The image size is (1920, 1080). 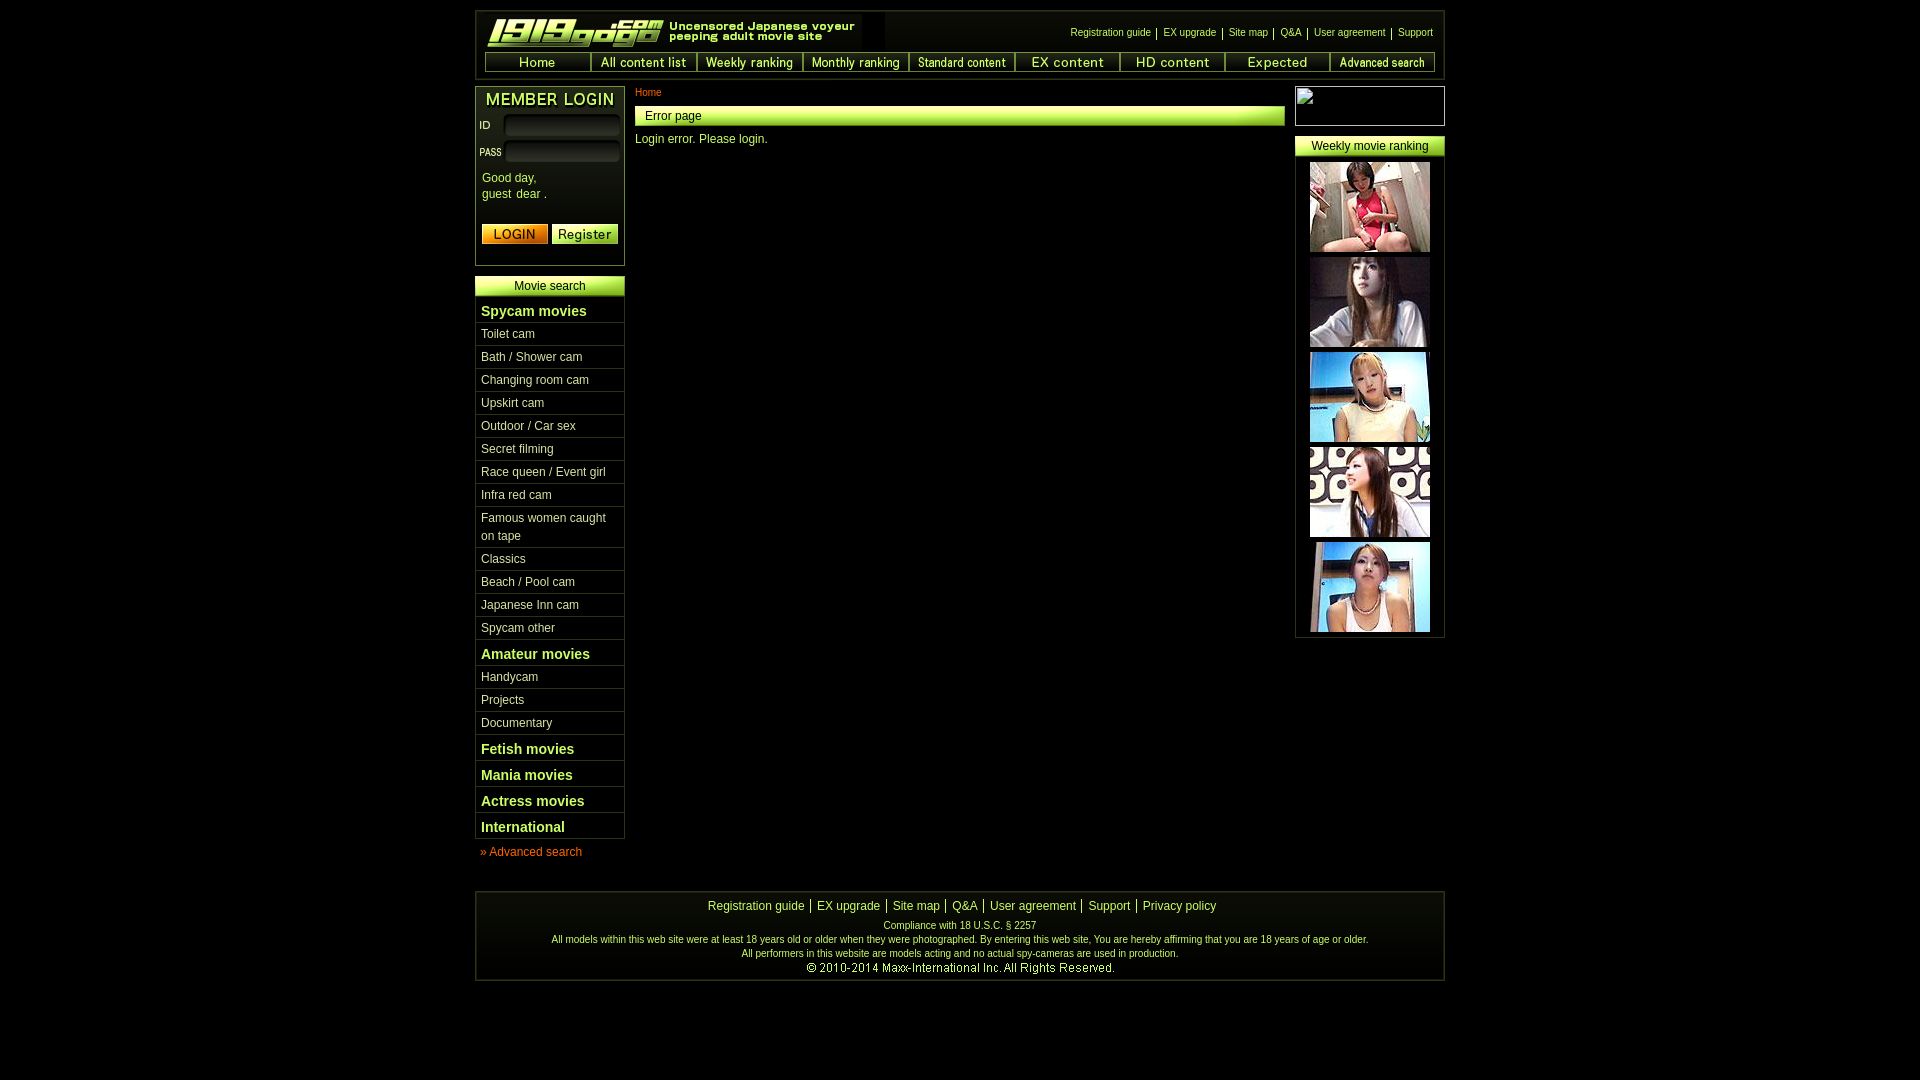 What do you see at coordinates (518, 628) in the screenshot?
I see `Spycam other` at bounding box center [518, 628].